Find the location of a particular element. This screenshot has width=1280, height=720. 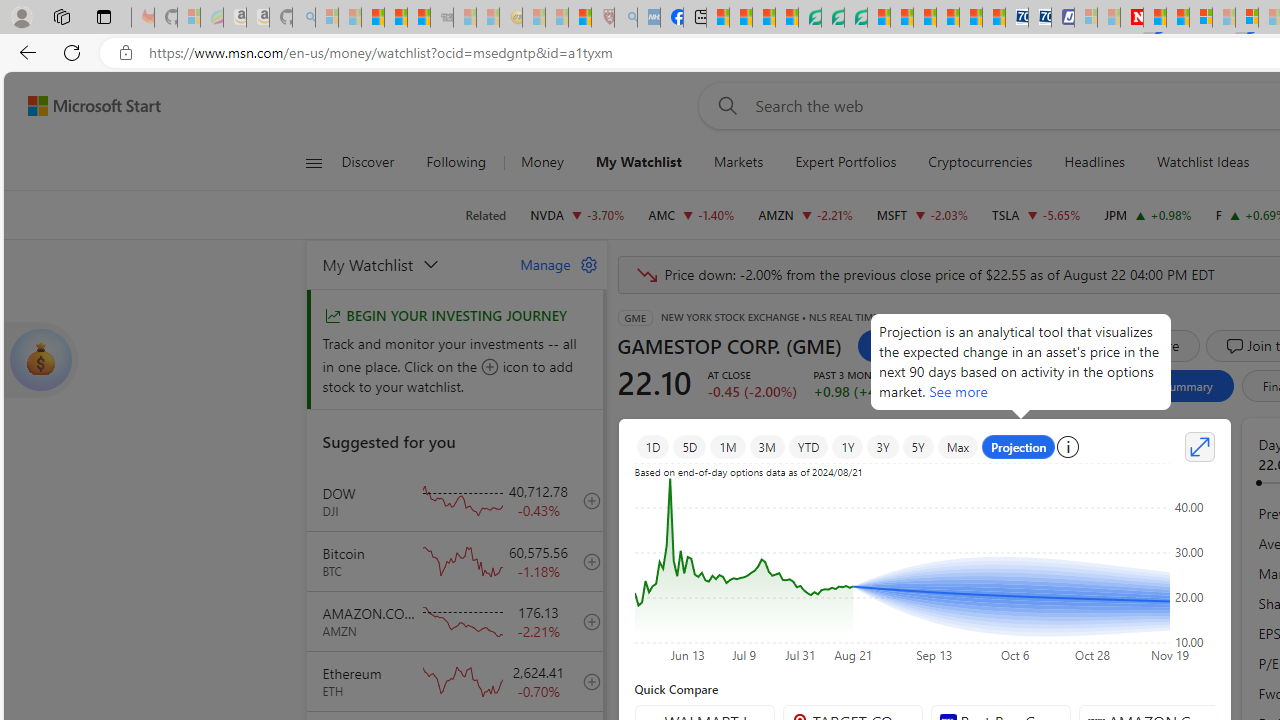

Watchlist is located at coordinates (912, 346).